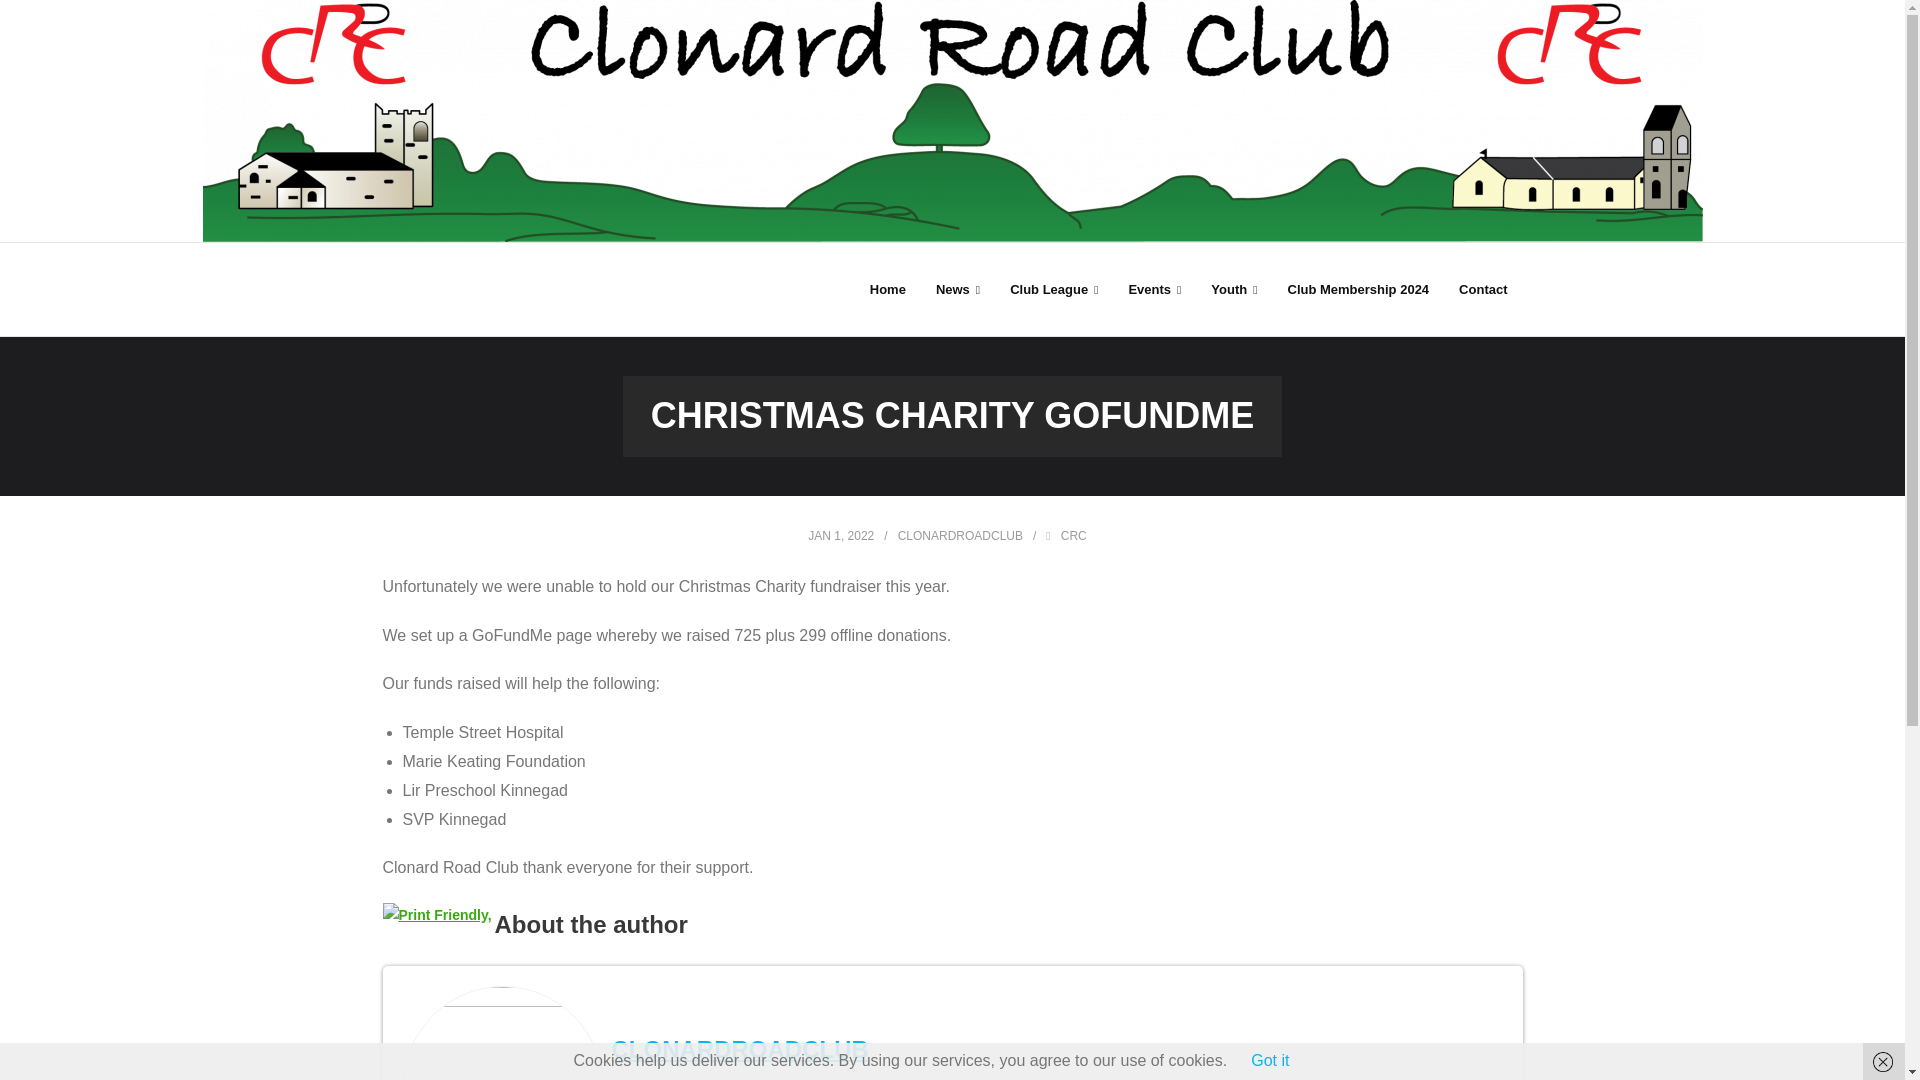 This screenshot has width=1920, height=1080. Describe the element at coordinates (840, 536) in the screenshot. I see `Christmas Charity Gofundme` at that location.